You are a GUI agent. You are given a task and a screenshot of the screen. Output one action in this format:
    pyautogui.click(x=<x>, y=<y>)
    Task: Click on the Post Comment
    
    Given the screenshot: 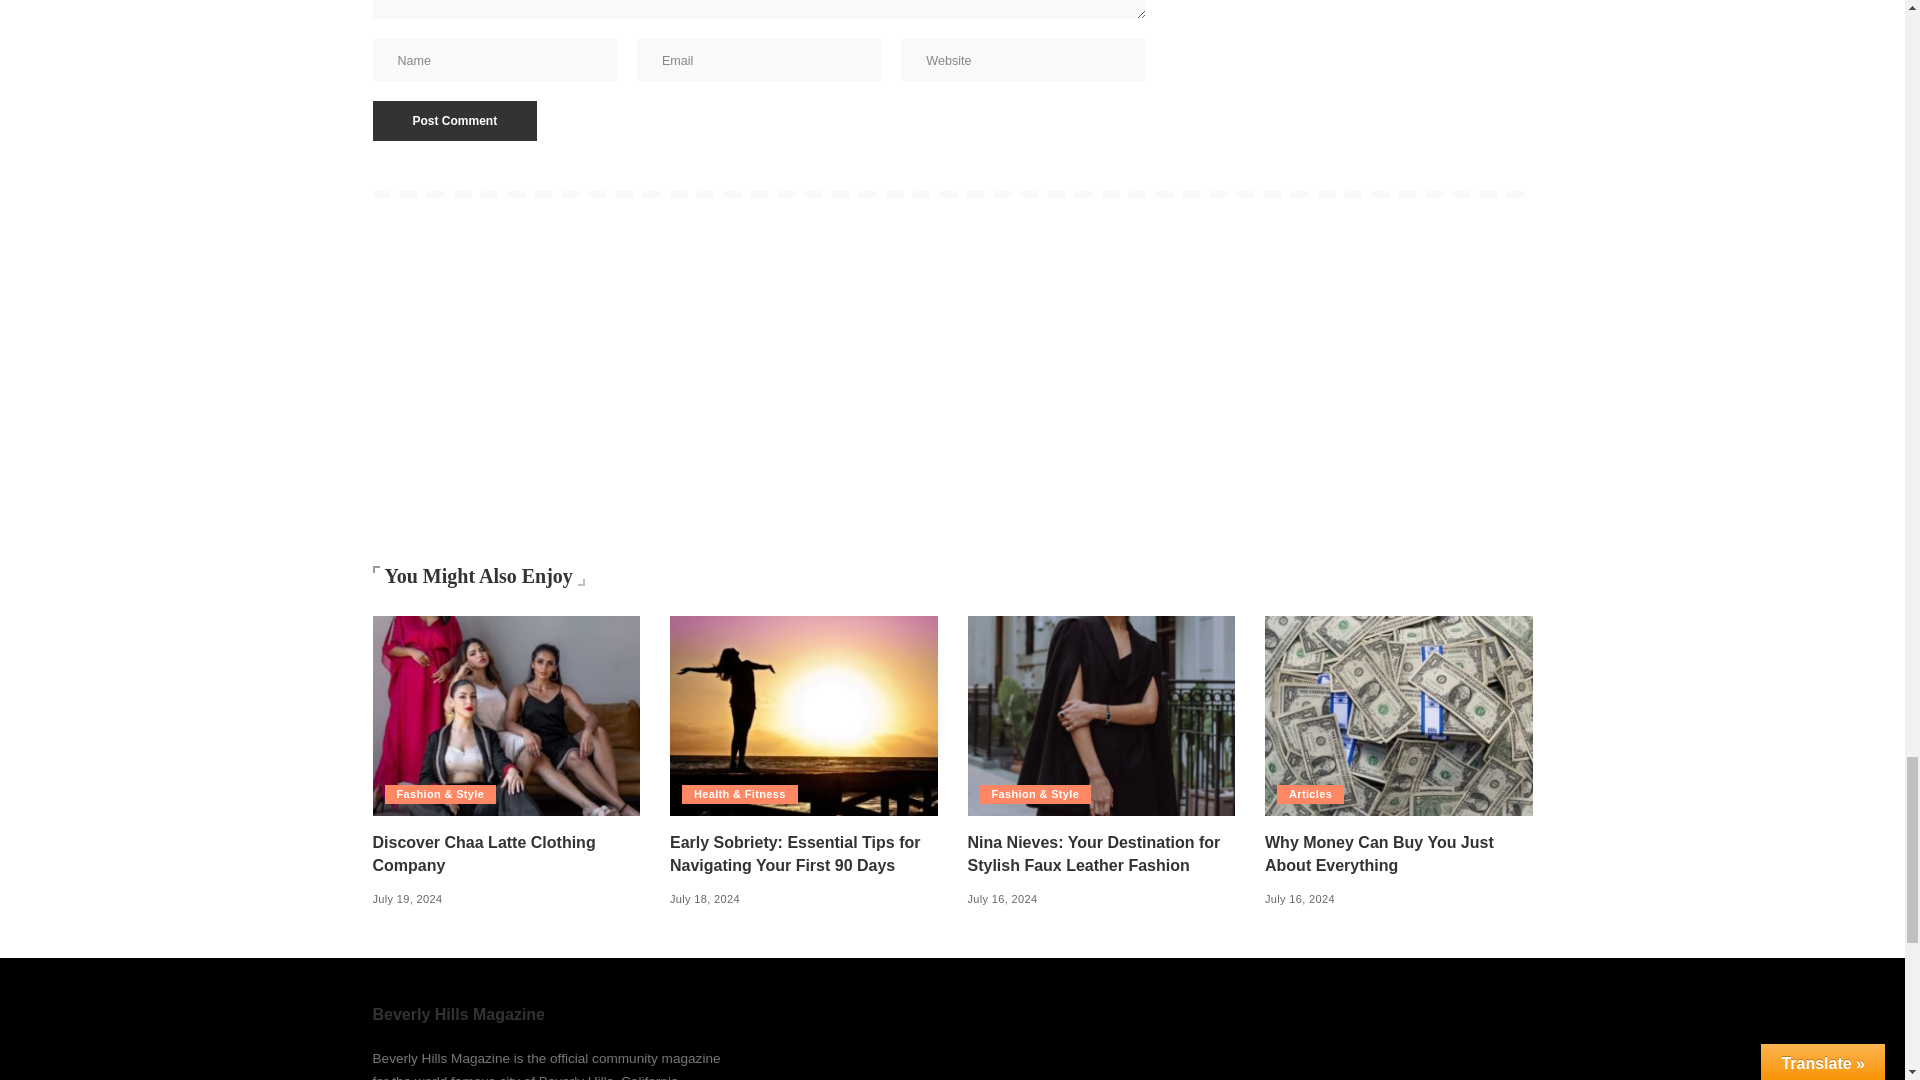 What is the action you would take?
    pyautogui.click(x=454, y=121)
    